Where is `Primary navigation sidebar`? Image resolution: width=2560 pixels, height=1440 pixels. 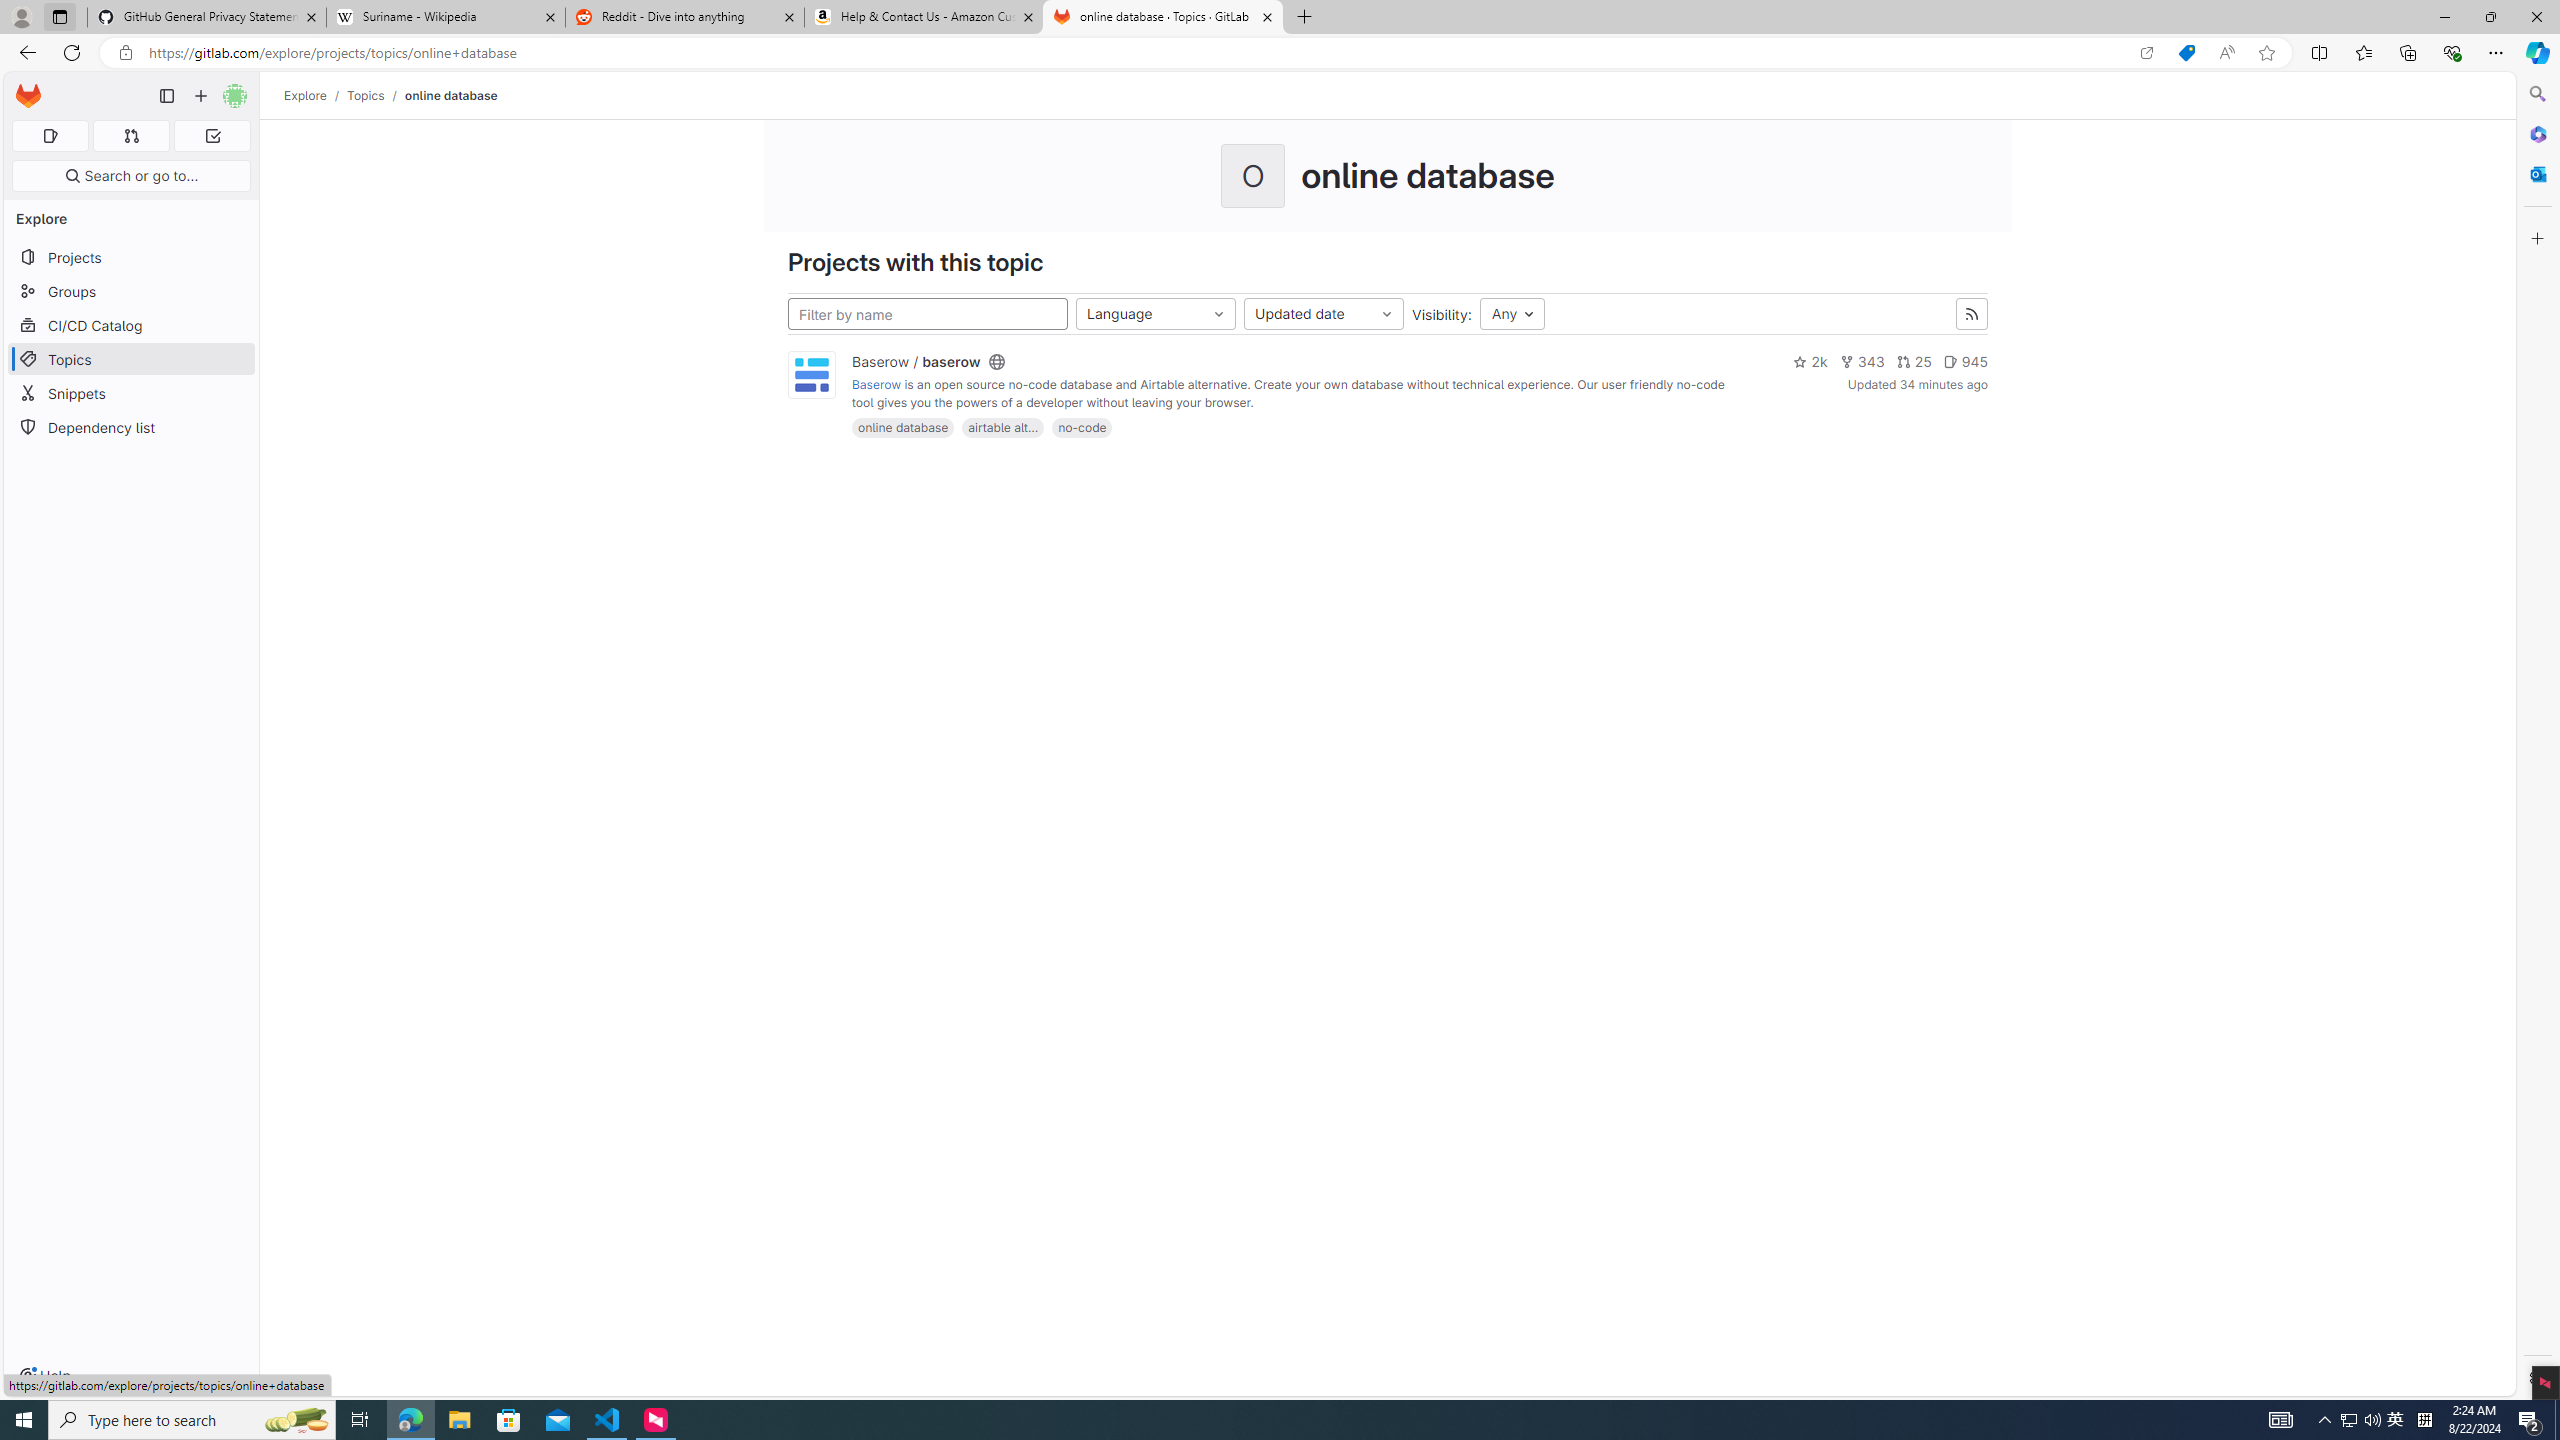 Primary navigation sidebar is located at coordinates (166, 96).